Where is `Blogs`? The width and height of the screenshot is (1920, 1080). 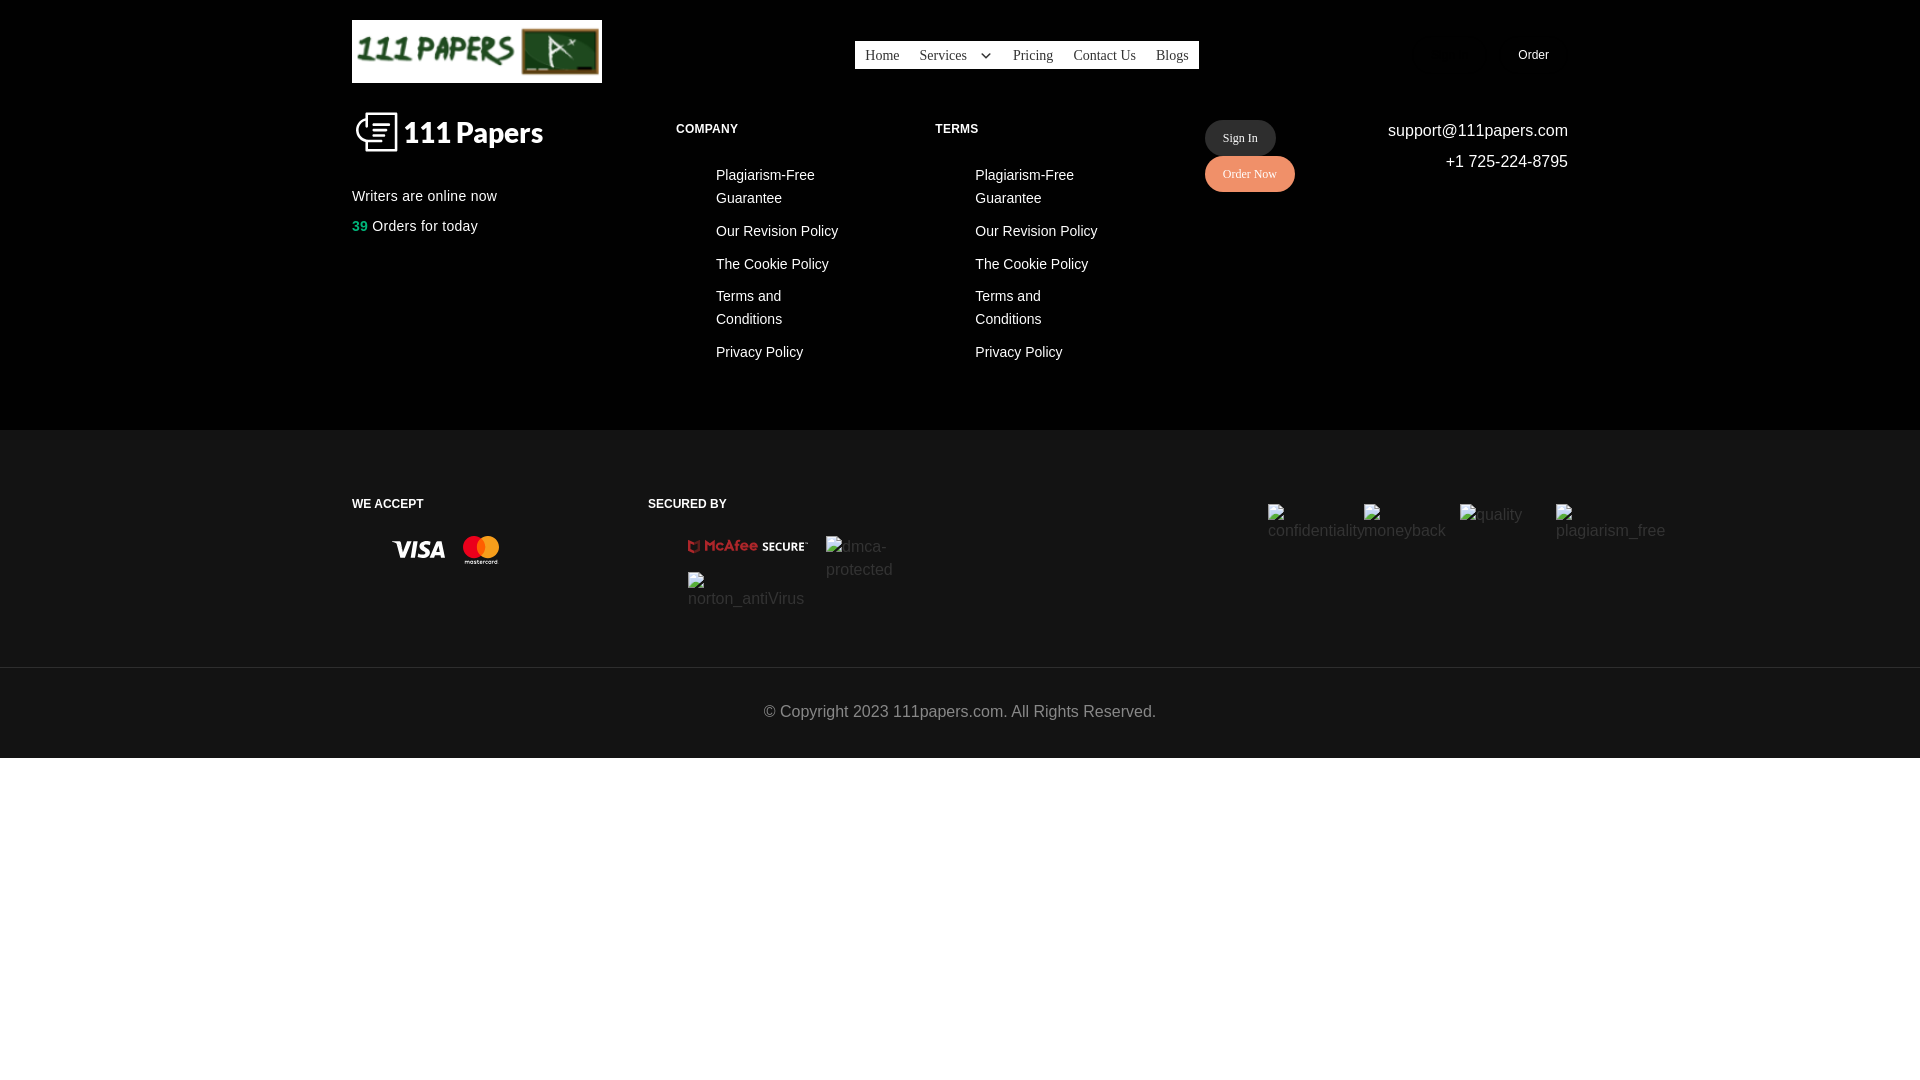 Blogs is located at coordinates (1172, 56).